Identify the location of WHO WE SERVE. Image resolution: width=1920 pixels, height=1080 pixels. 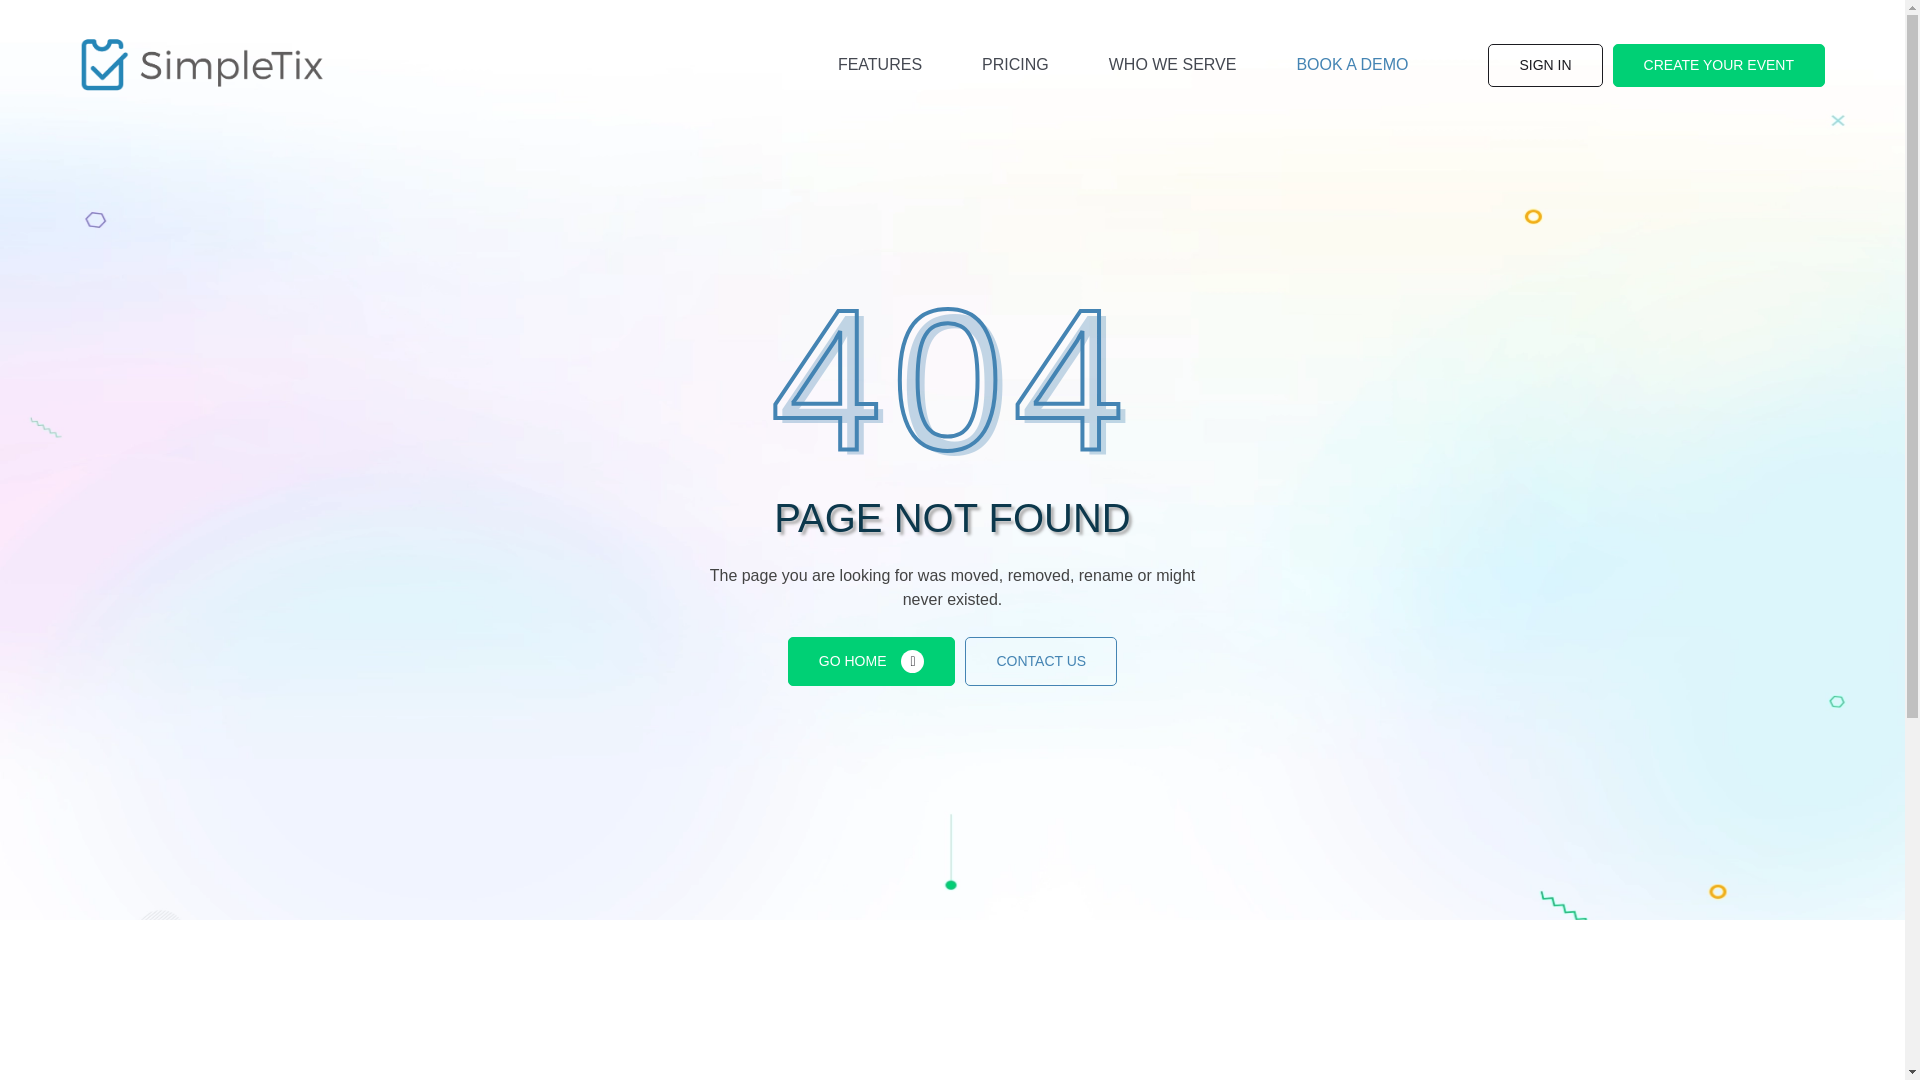
(1173, 64).